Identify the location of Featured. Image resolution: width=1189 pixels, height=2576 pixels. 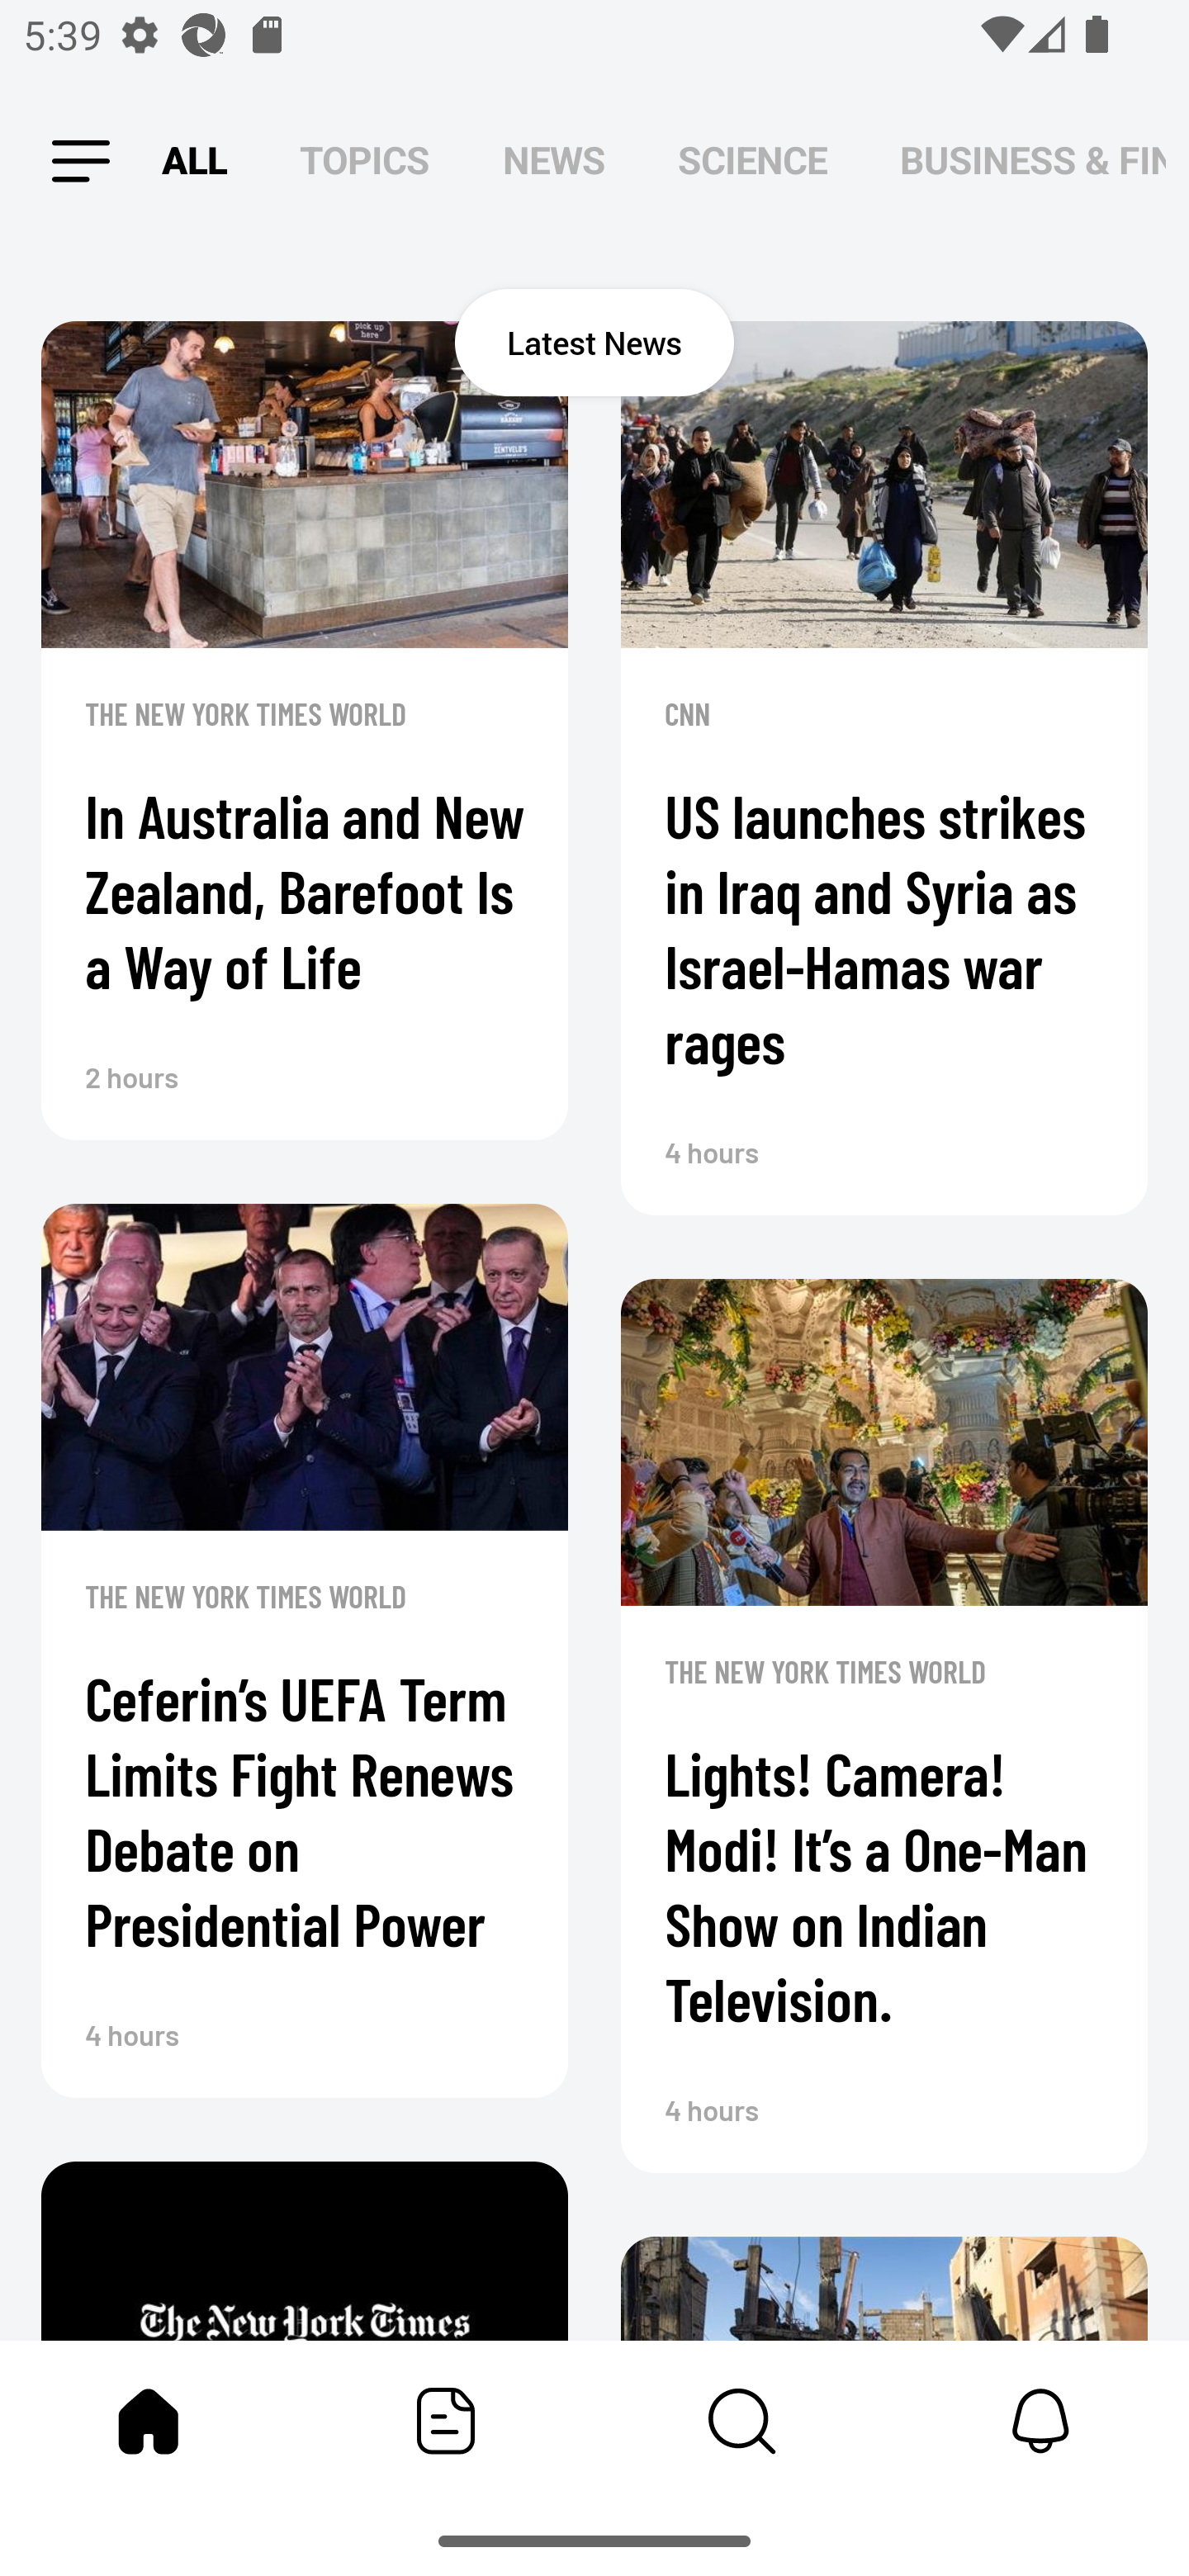
(446, 2421).